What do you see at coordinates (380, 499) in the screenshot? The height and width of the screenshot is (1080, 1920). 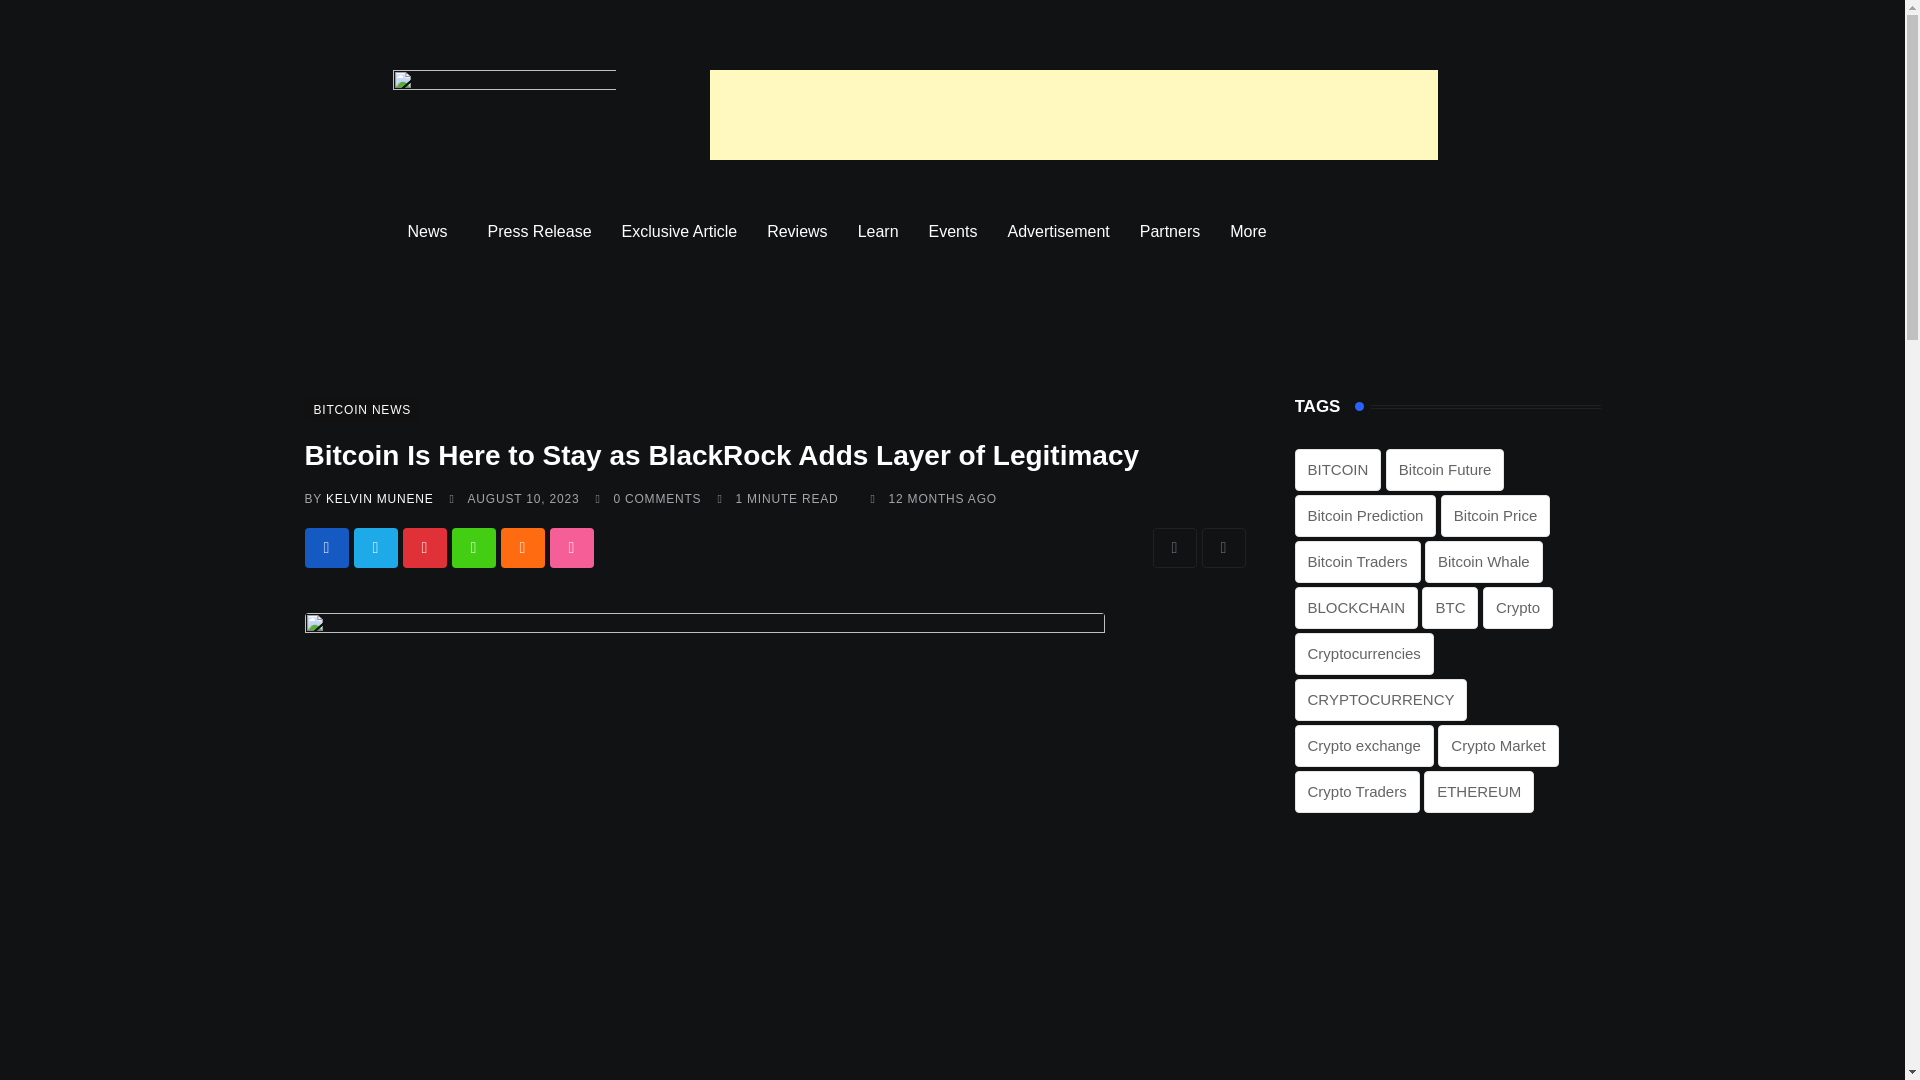 I see `KELVIN MUNENE` at bounding box center [380, 499].